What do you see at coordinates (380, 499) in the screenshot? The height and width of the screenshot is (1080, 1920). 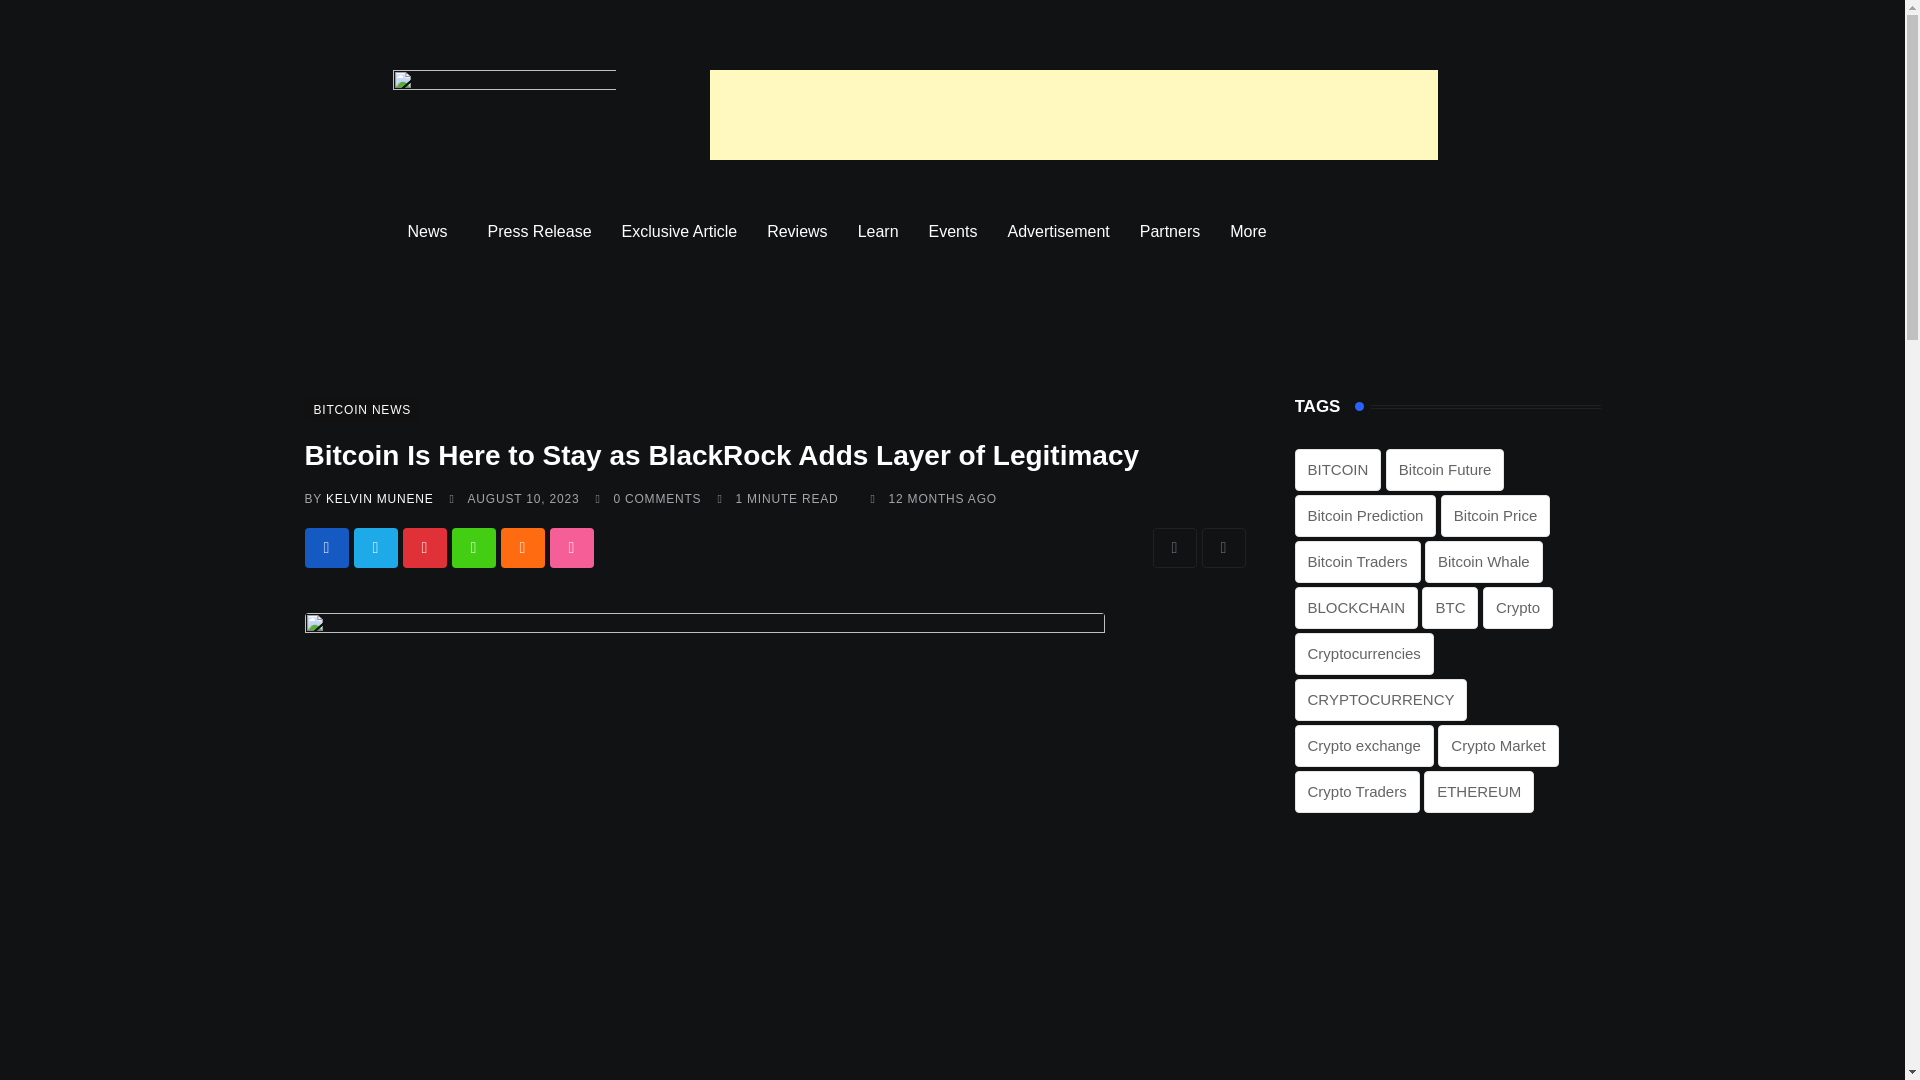 I see `KELVIN MUNENE` at bounding box center [380, 499].